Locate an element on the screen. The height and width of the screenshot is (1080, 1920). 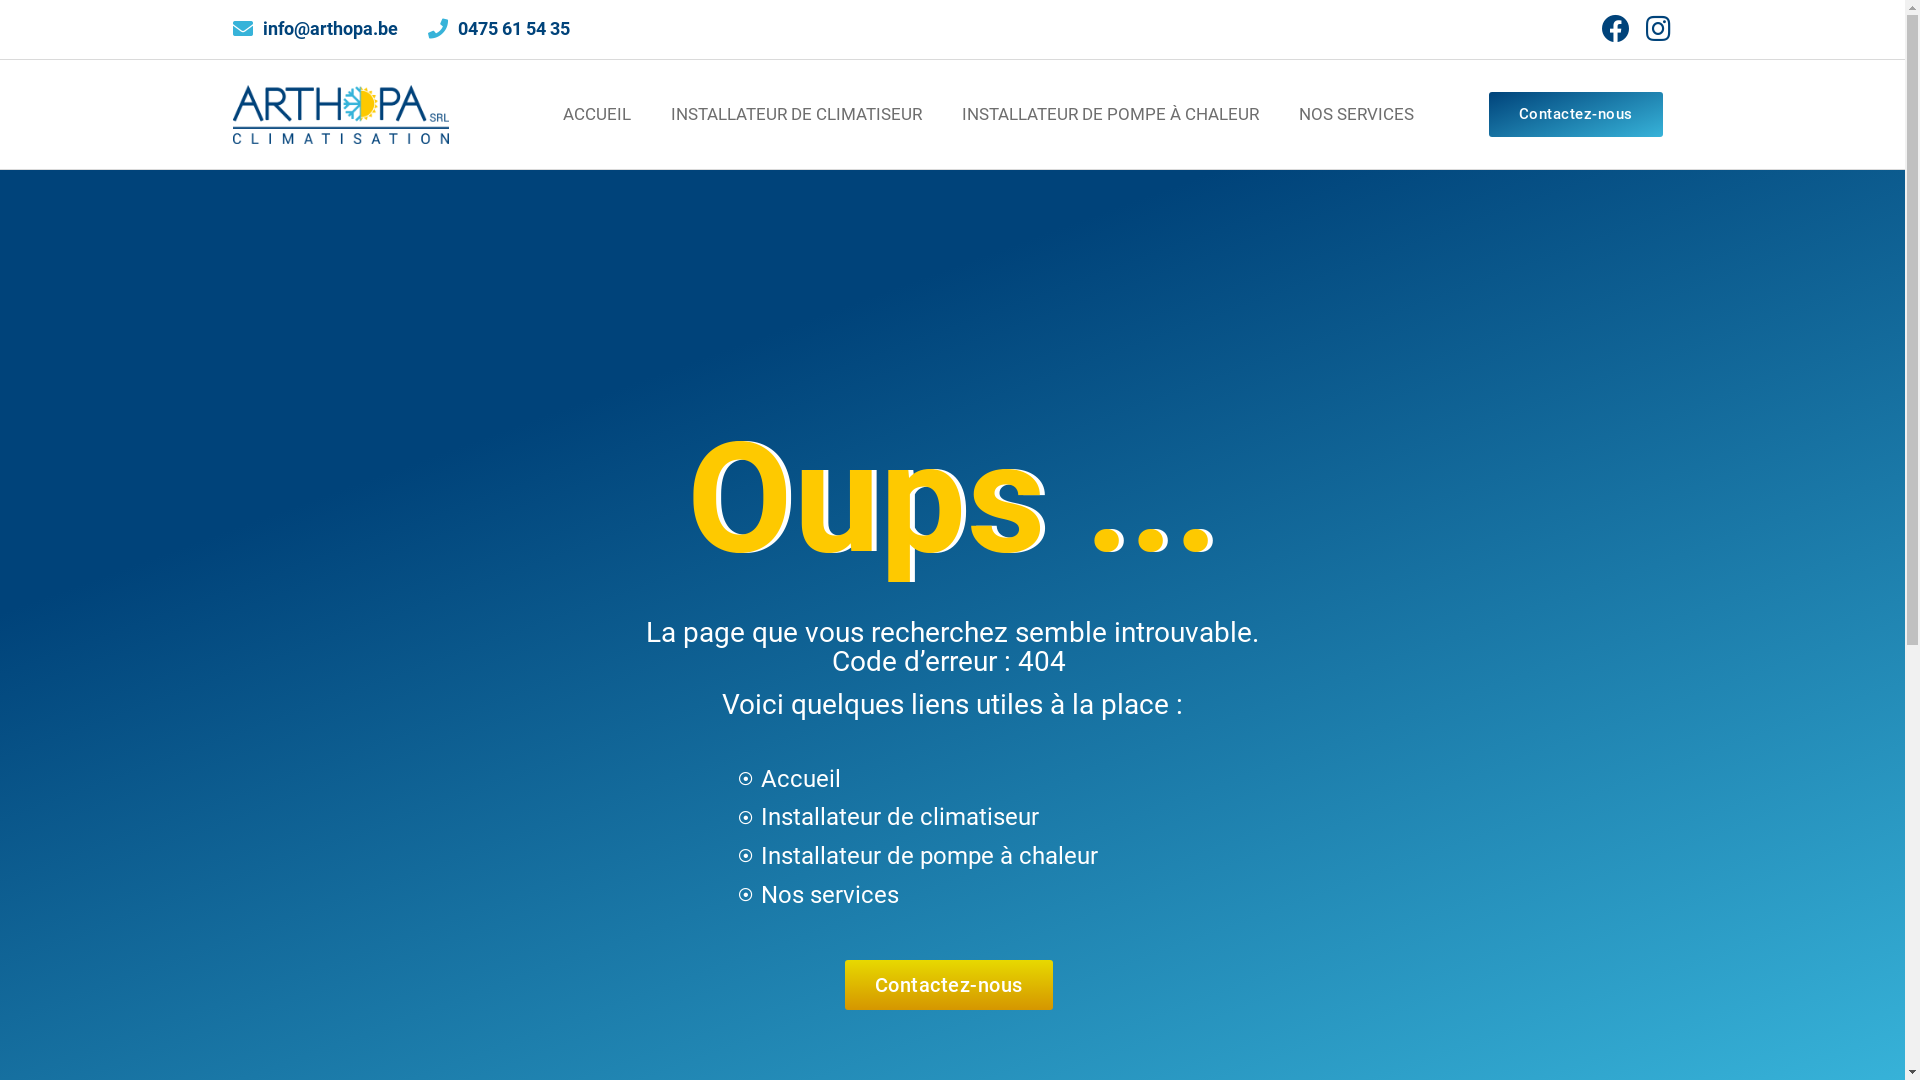
Installateur de climatiseur is located at coordinates (948, 818).